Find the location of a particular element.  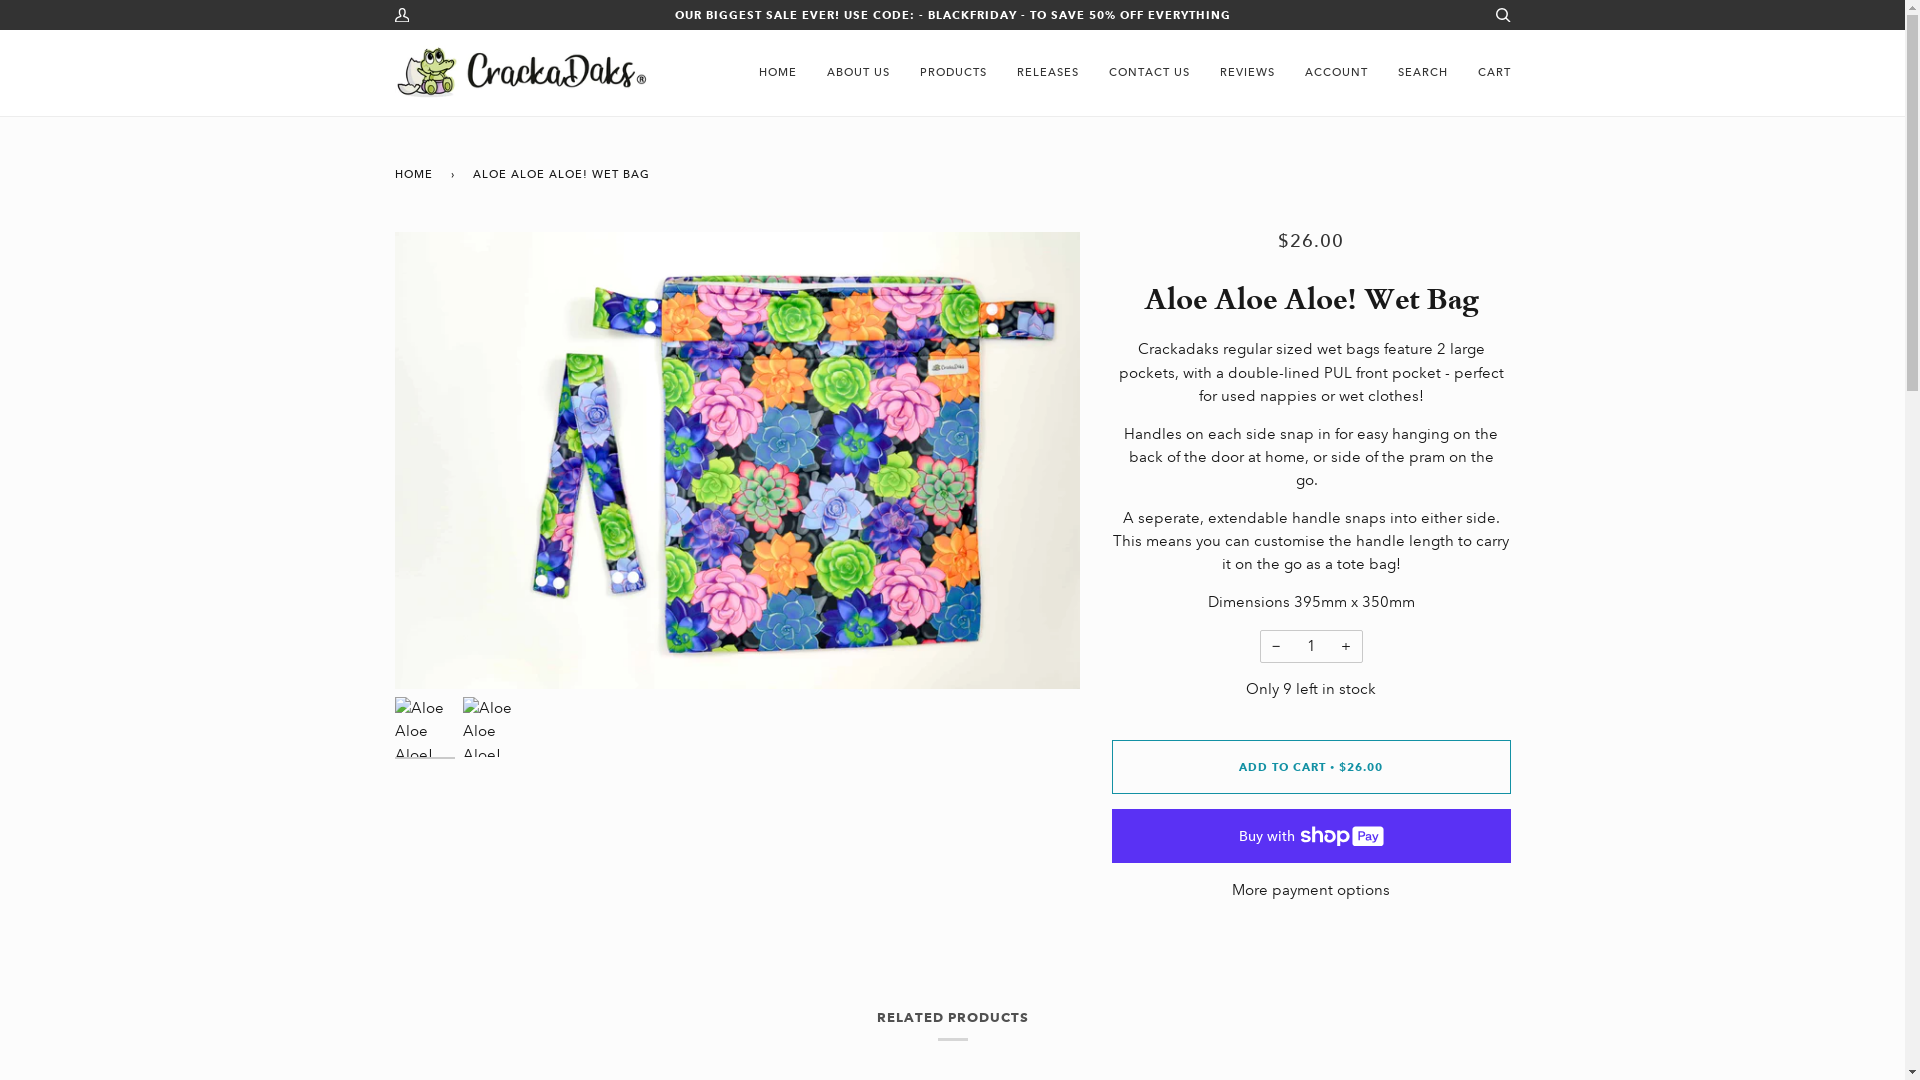

More payment options is located at coordinates (1312, 890).